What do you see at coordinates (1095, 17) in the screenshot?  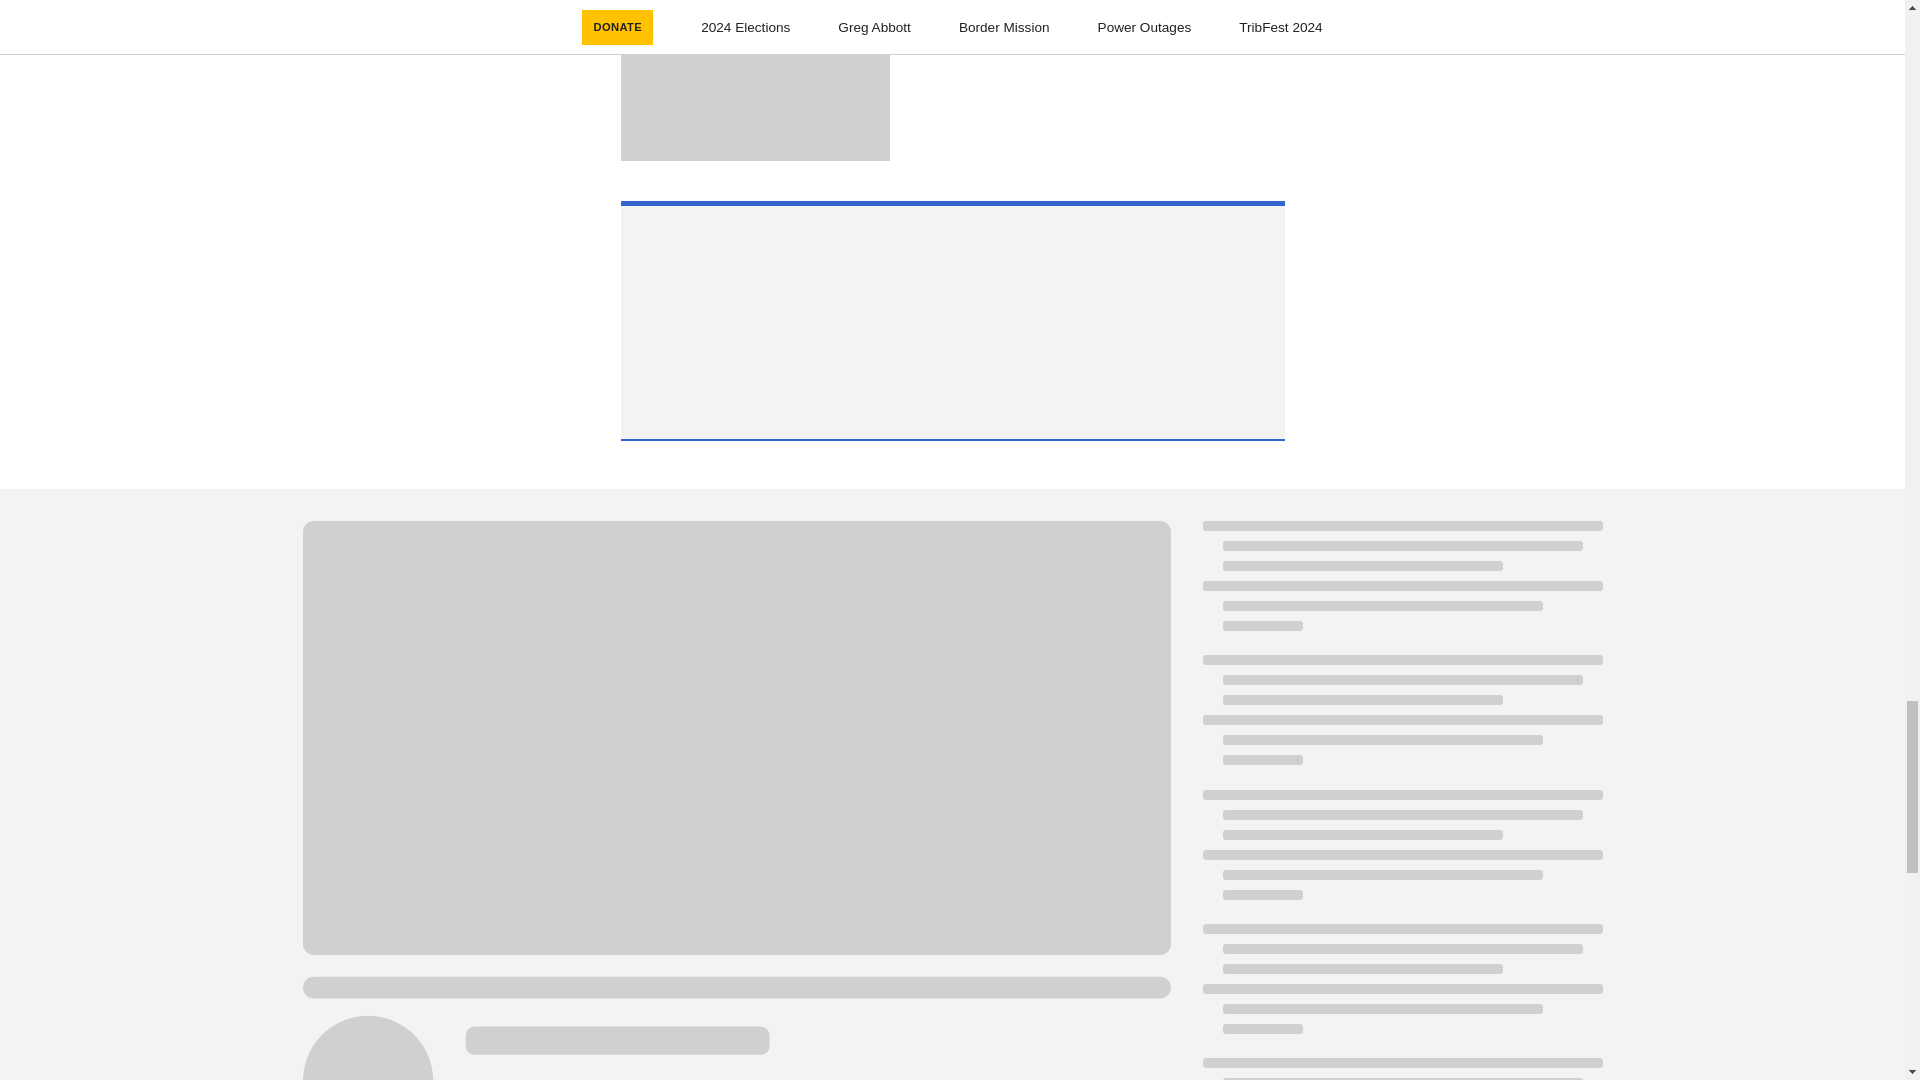 I see `Loading indicator` at bounding box center [1095, 17].